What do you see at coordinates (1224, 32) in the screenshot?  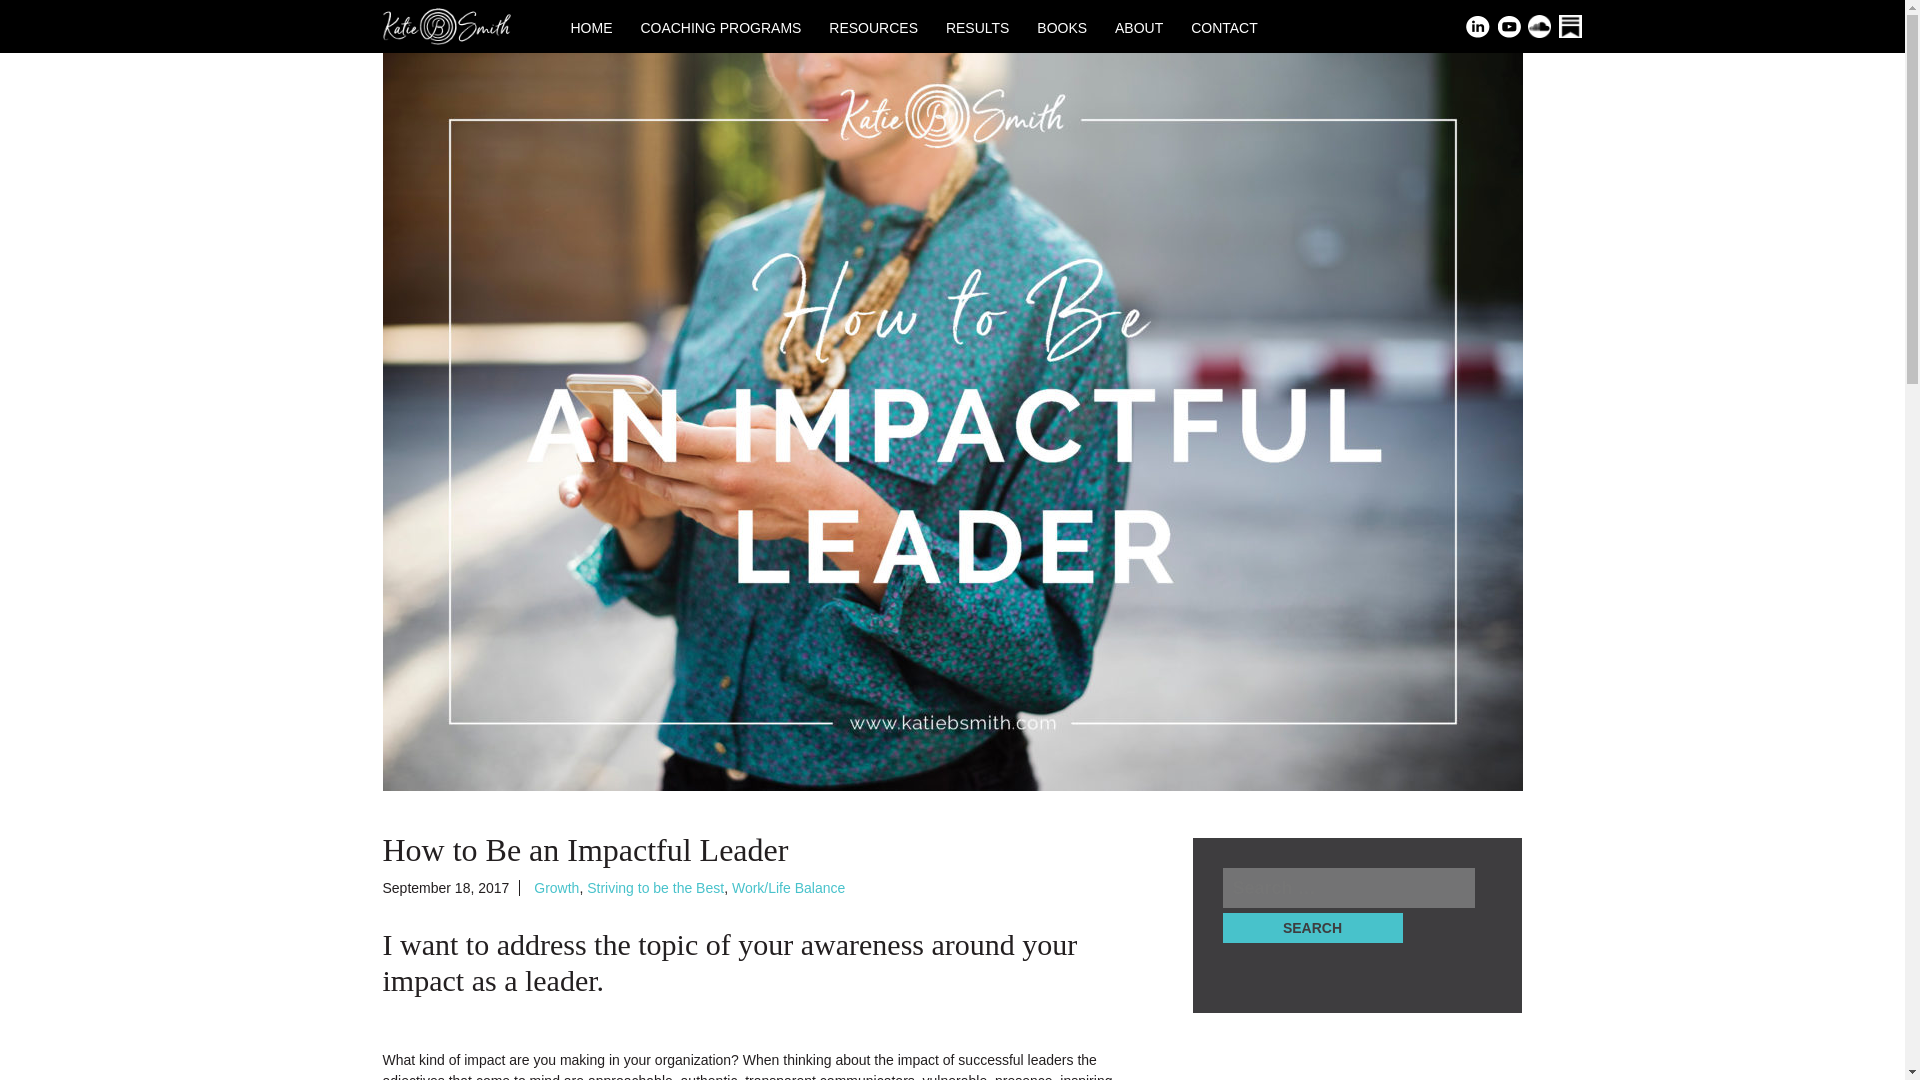 I see `CONTACT` at bounding box center [1224, 32].